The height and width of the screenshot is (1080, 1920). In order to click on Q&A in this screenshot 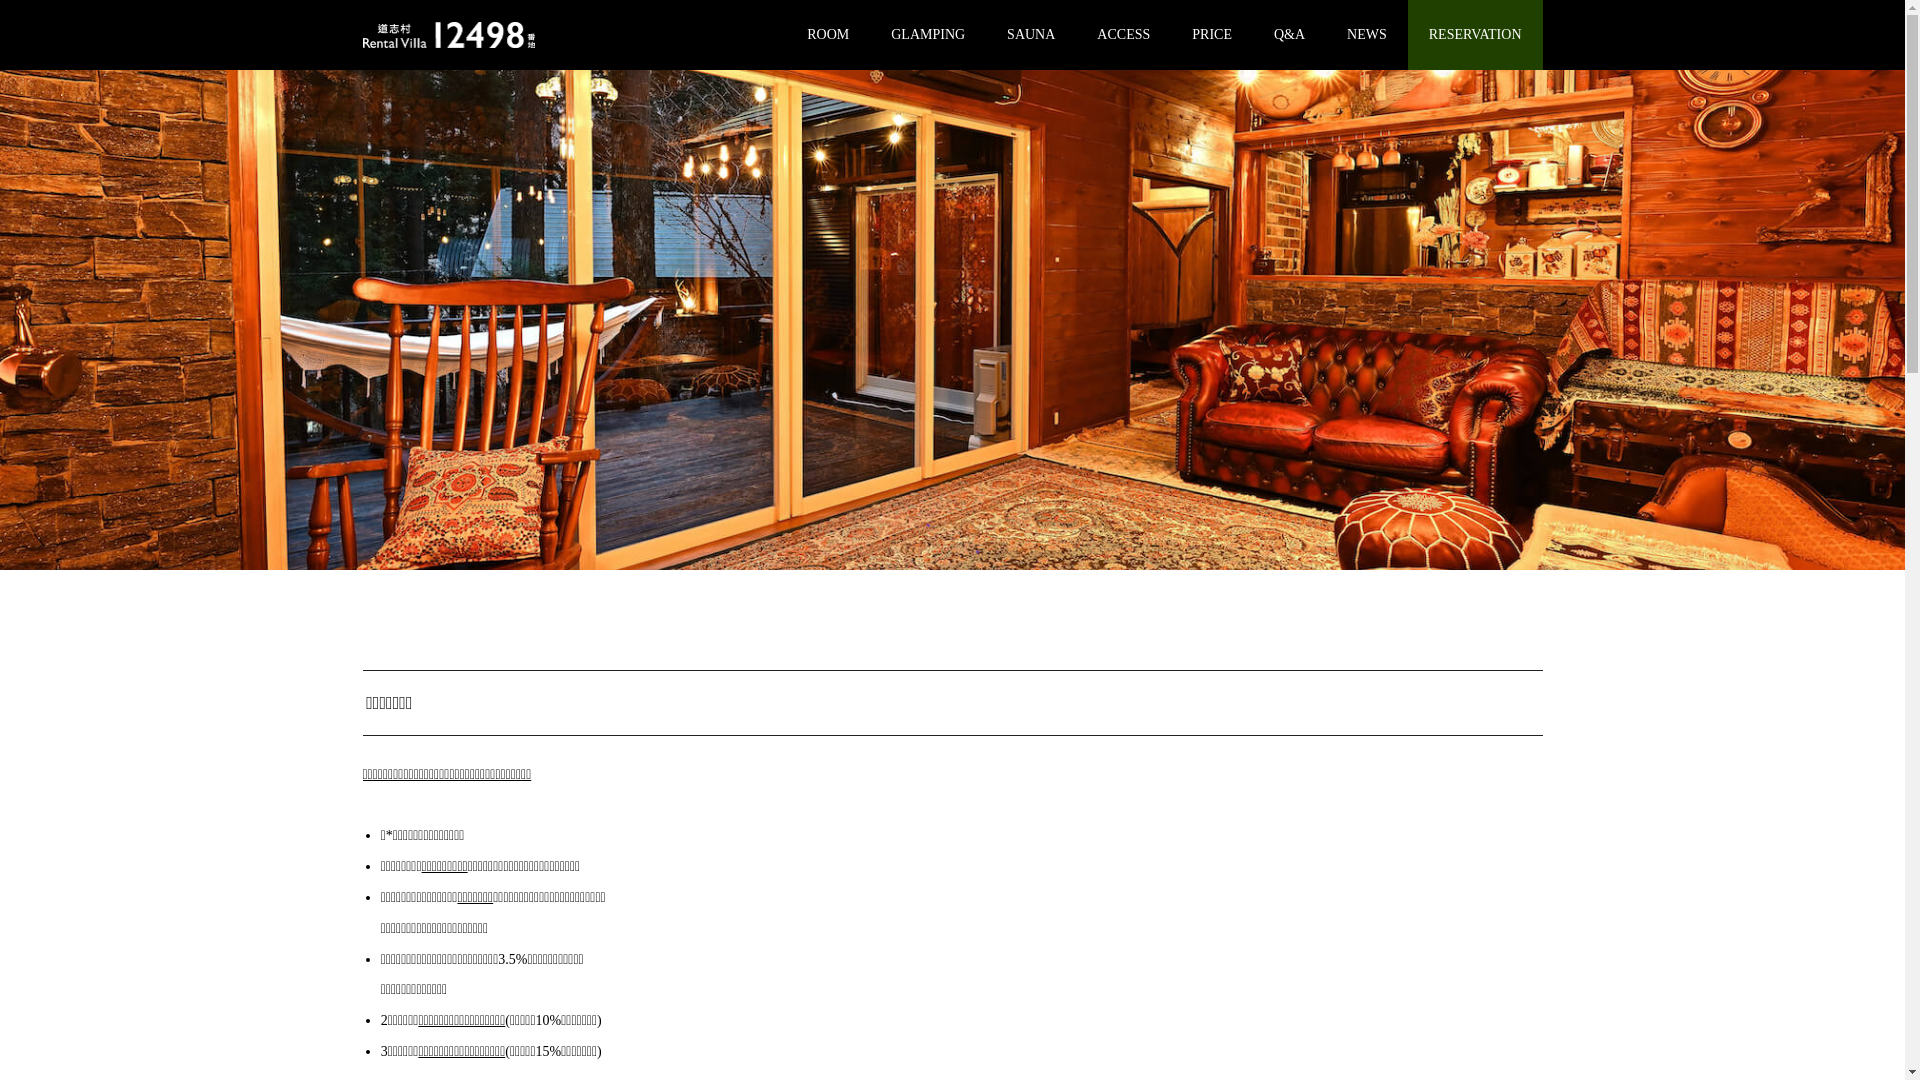, I will do `click(1290, 35)`.